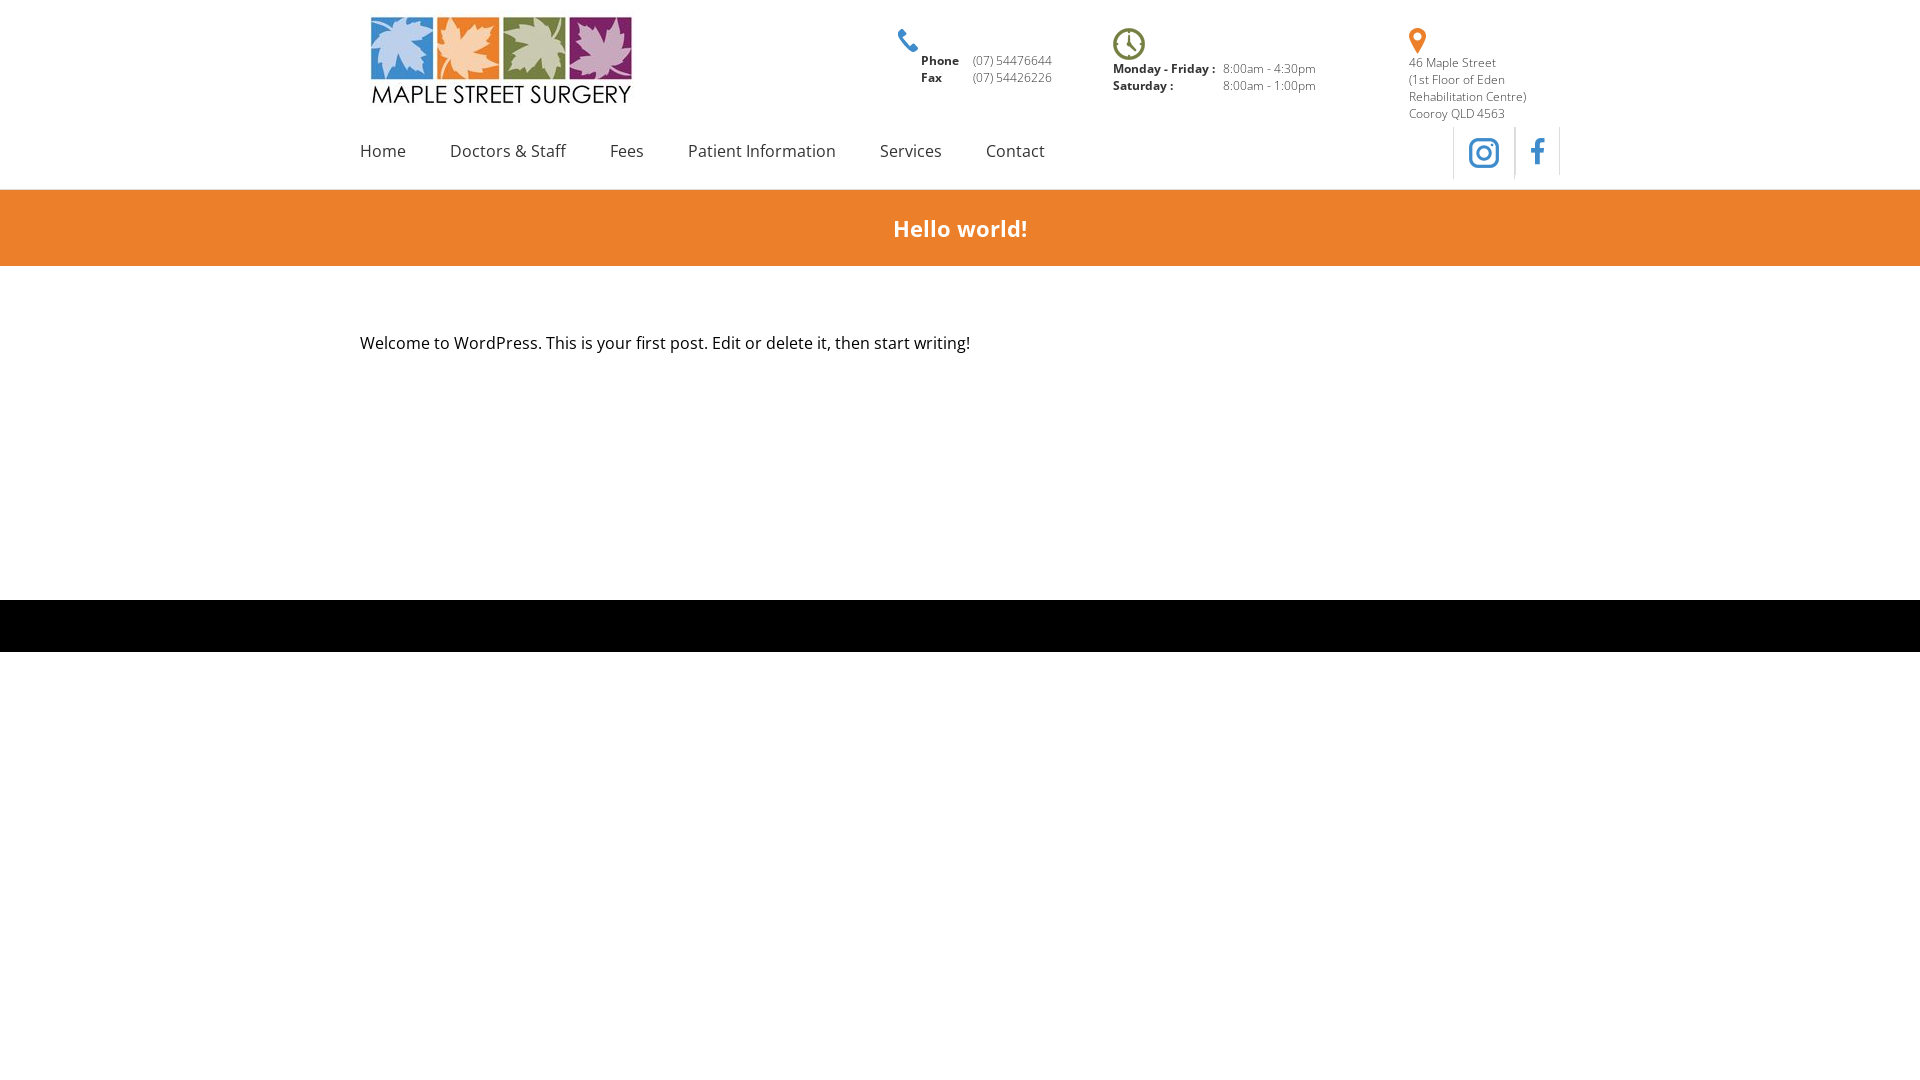 The height and width of the screenshot is (1080, 1920). What do you see at coordinates (931, 151) in the screenshot?
I see `Services` at bounding box center [931, 151].